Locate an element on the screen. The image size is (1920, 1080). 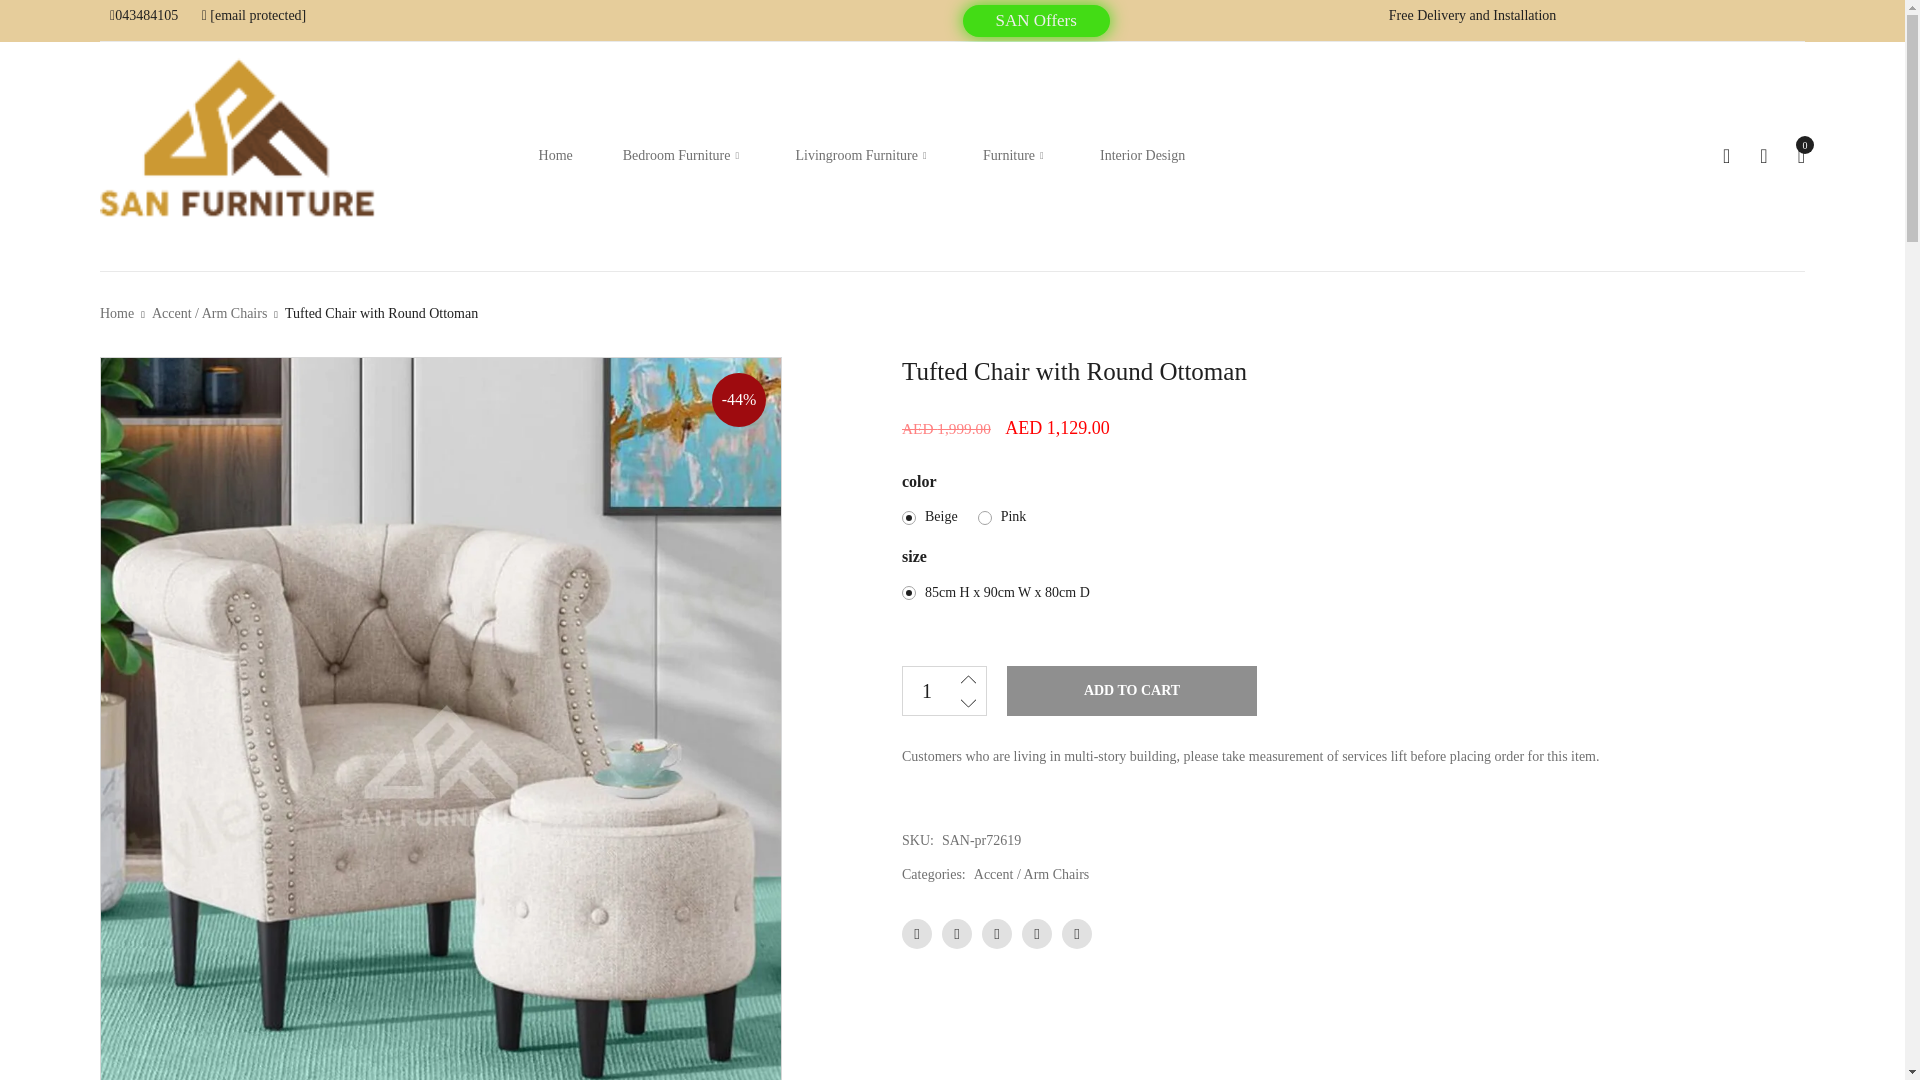
View your shopping cart is located at coordinates (1800, 156).